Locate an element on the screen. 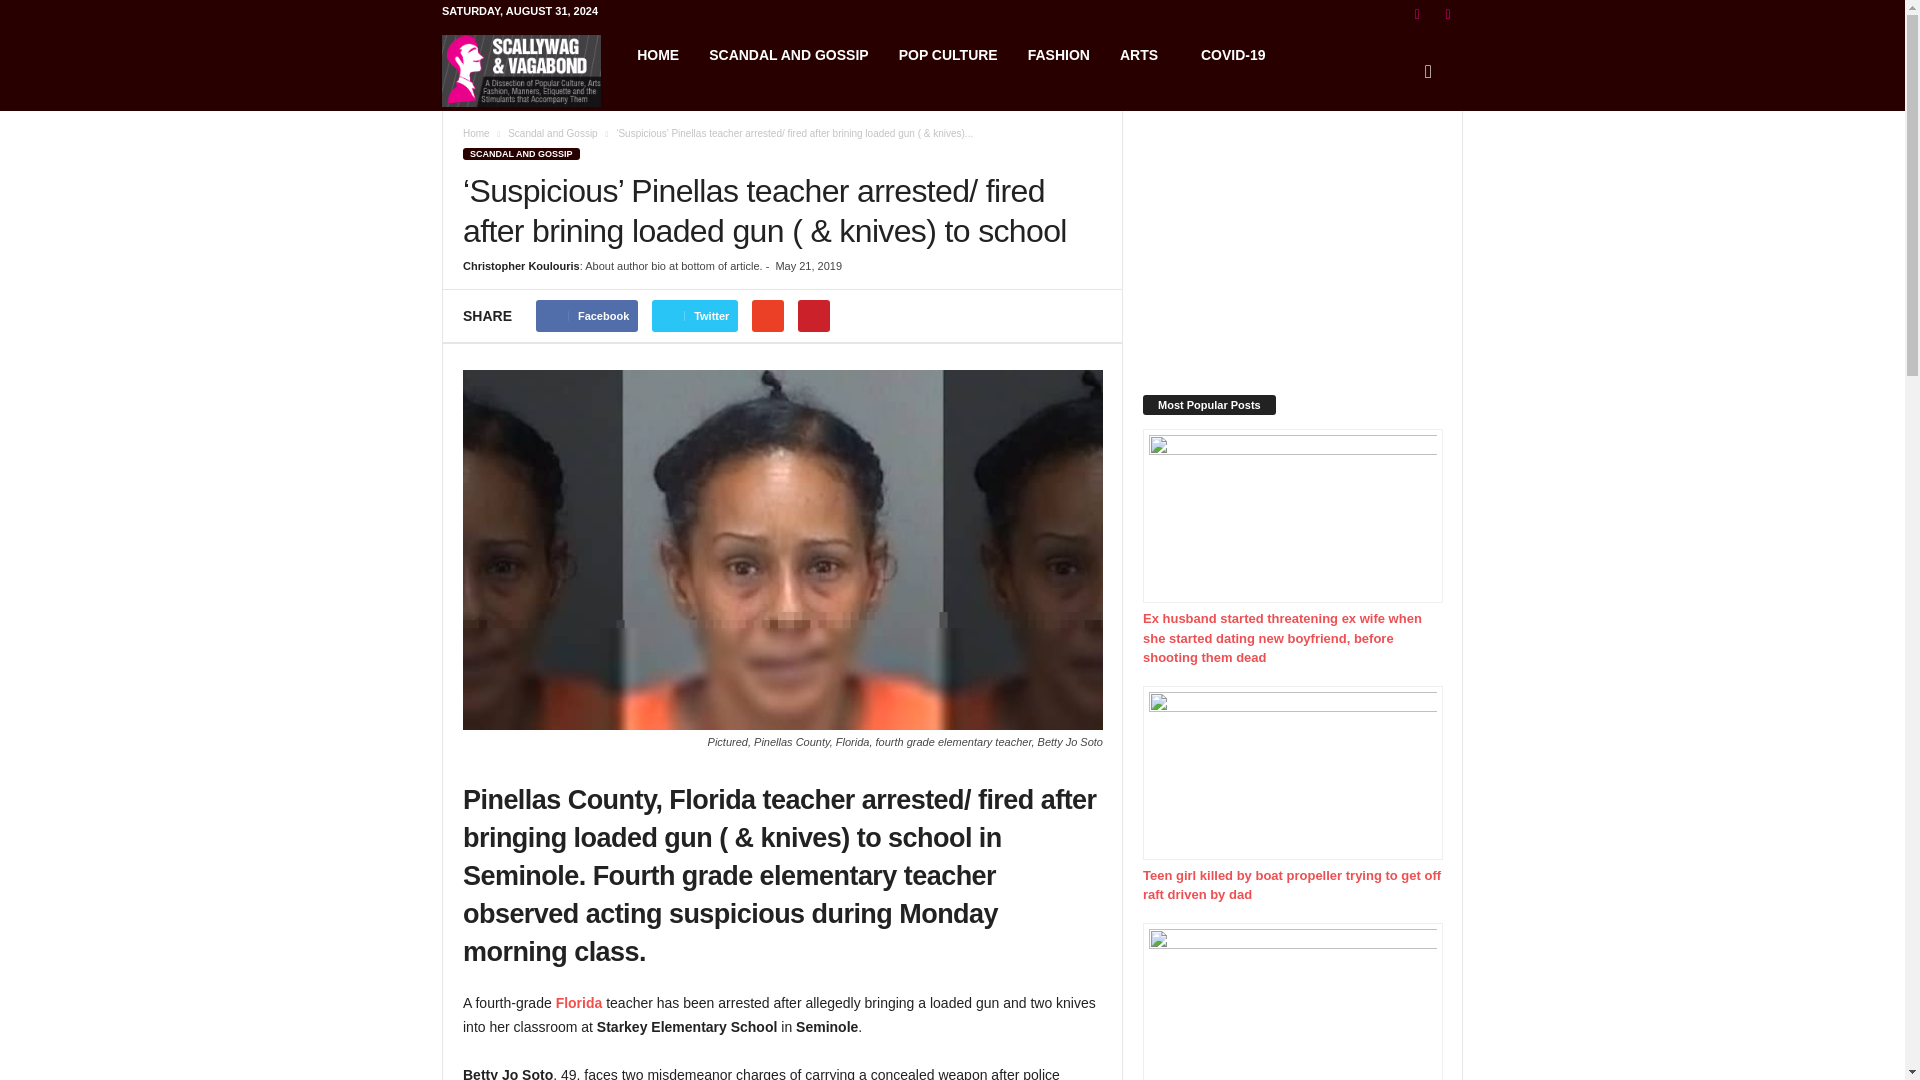 The width and height of the screenshot is (1920, 1080). POP CULTURE is located at coordinates (948, 54).